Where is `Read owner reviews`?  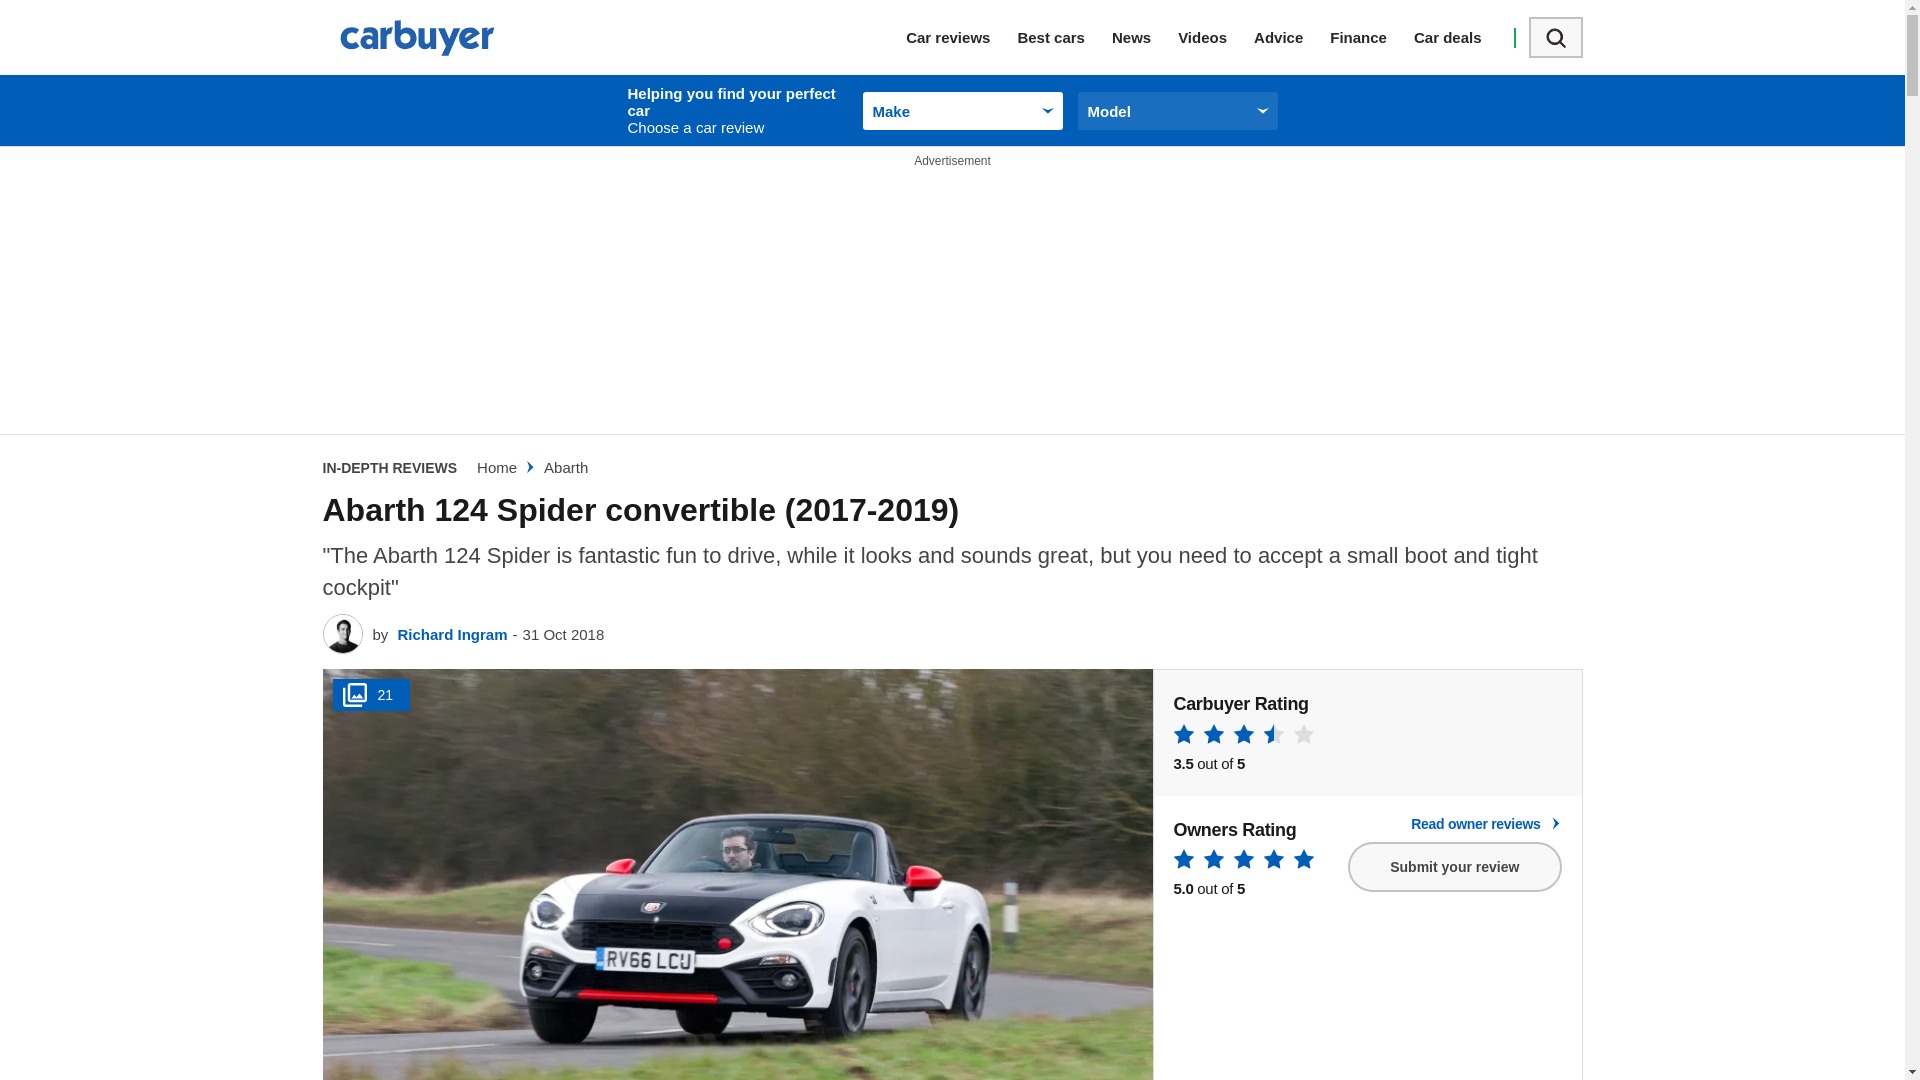 Read owner reviews is located at coordinates (1454, 824).